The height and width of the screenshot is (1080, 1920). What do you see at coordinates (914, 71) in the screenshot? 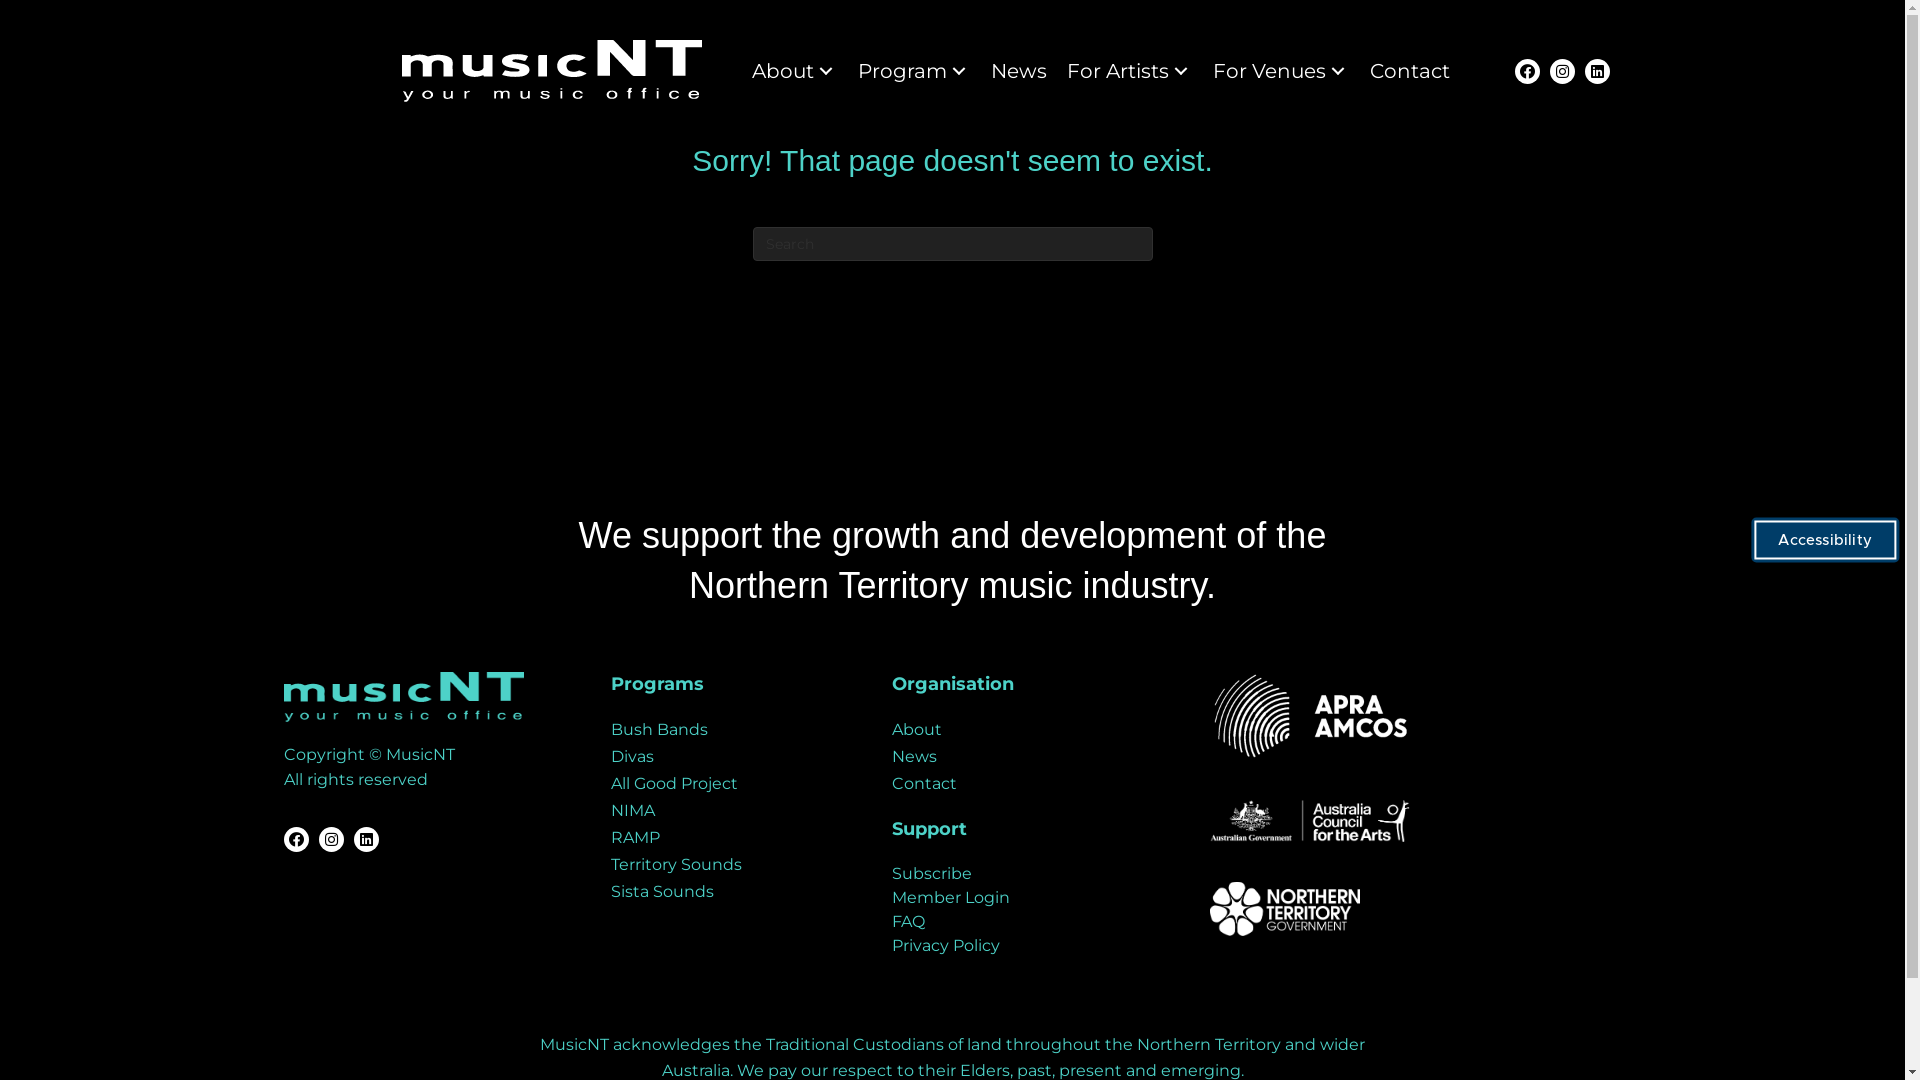
I see `Program` at bounding box center [914, 71].